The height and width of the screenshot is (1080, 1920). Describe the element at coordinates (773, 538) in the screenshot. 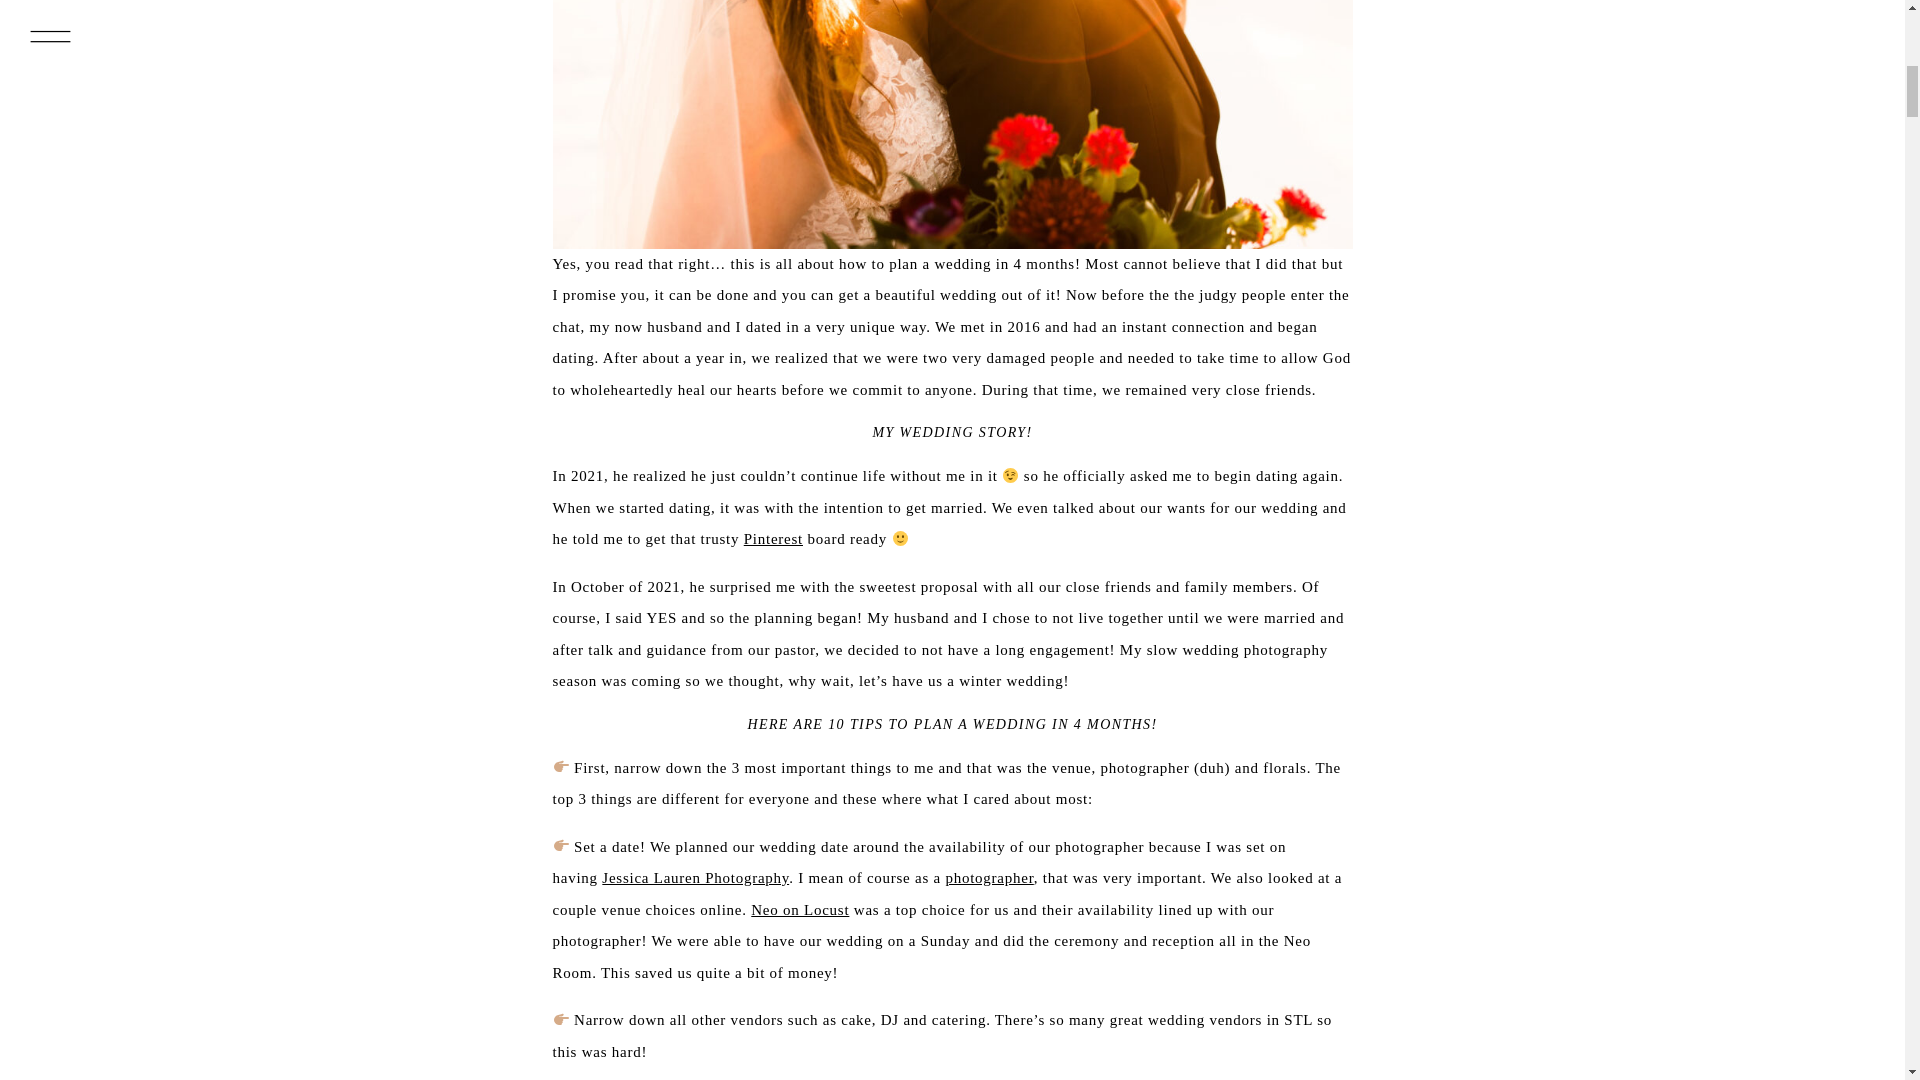

I see `Pinterest` at that location.